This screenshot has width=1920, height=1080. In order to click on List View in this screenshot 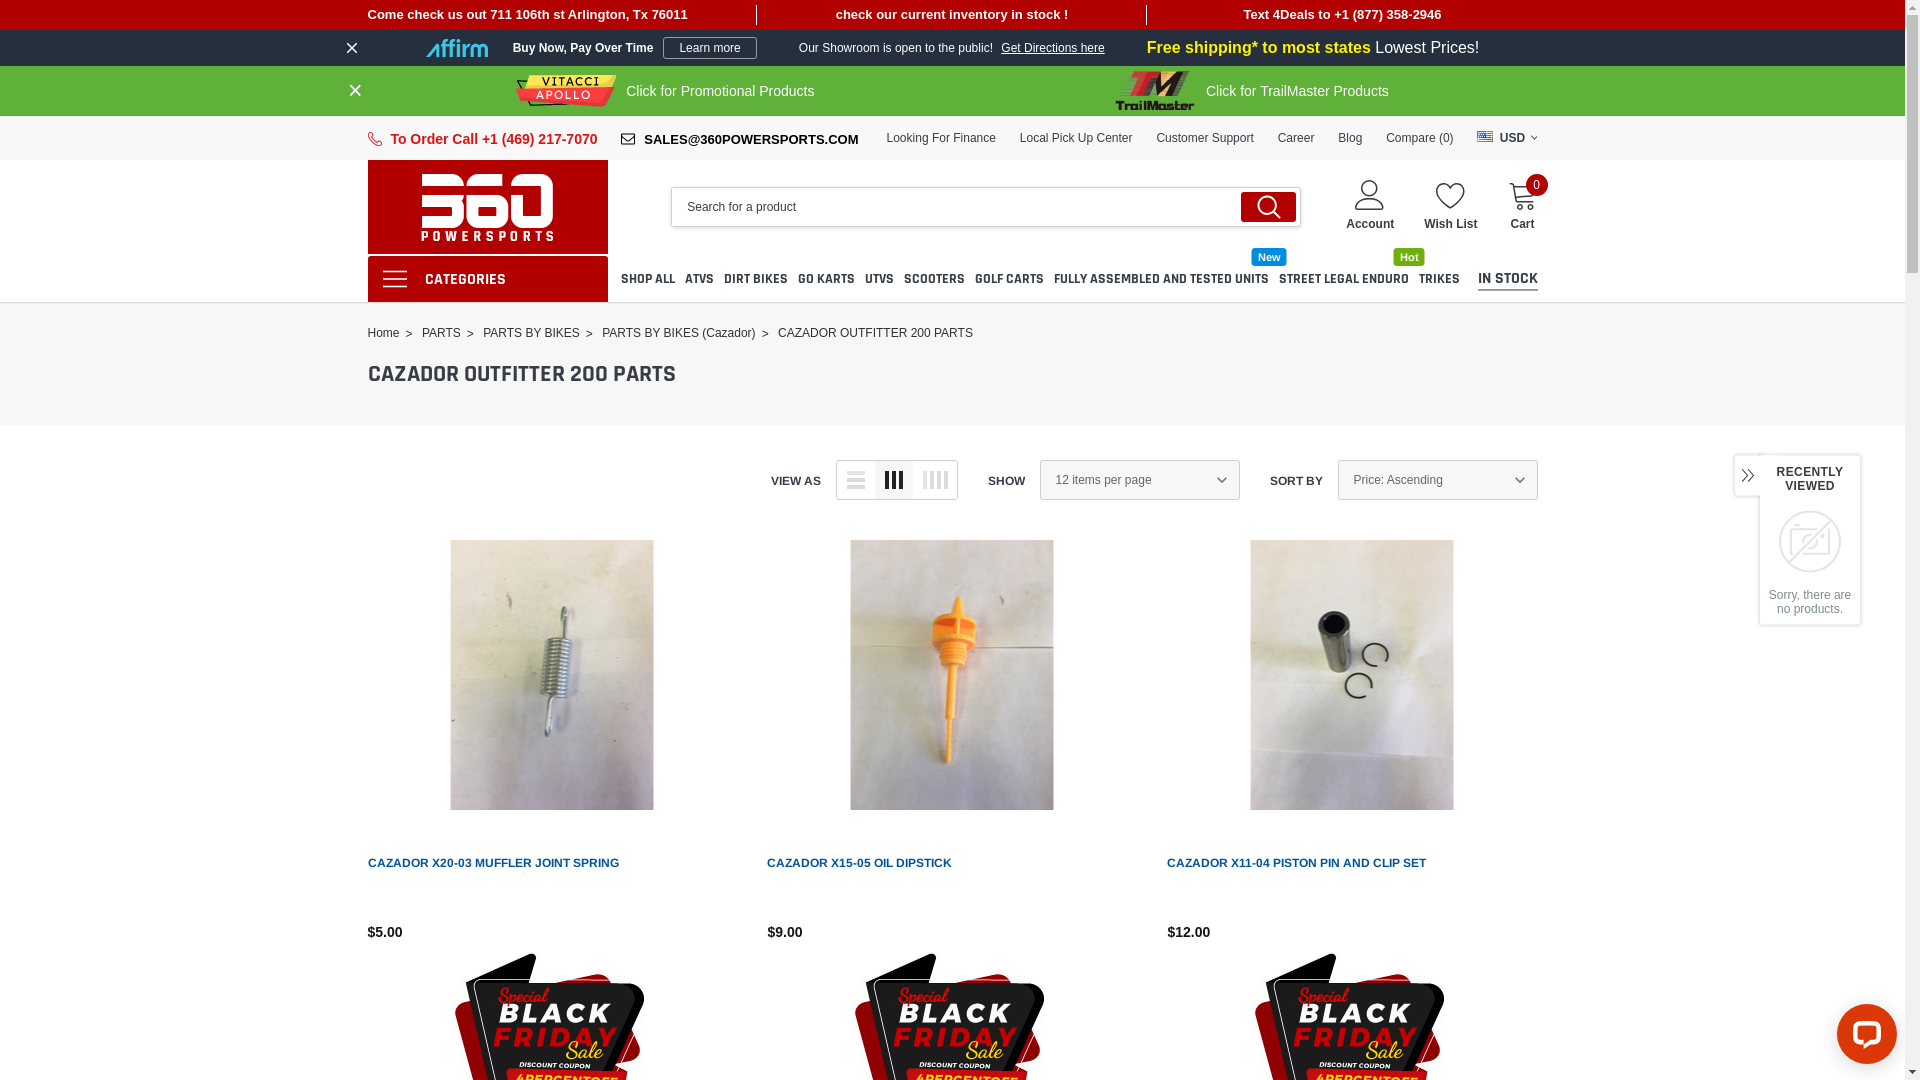, I will do `click(855, 480)`.